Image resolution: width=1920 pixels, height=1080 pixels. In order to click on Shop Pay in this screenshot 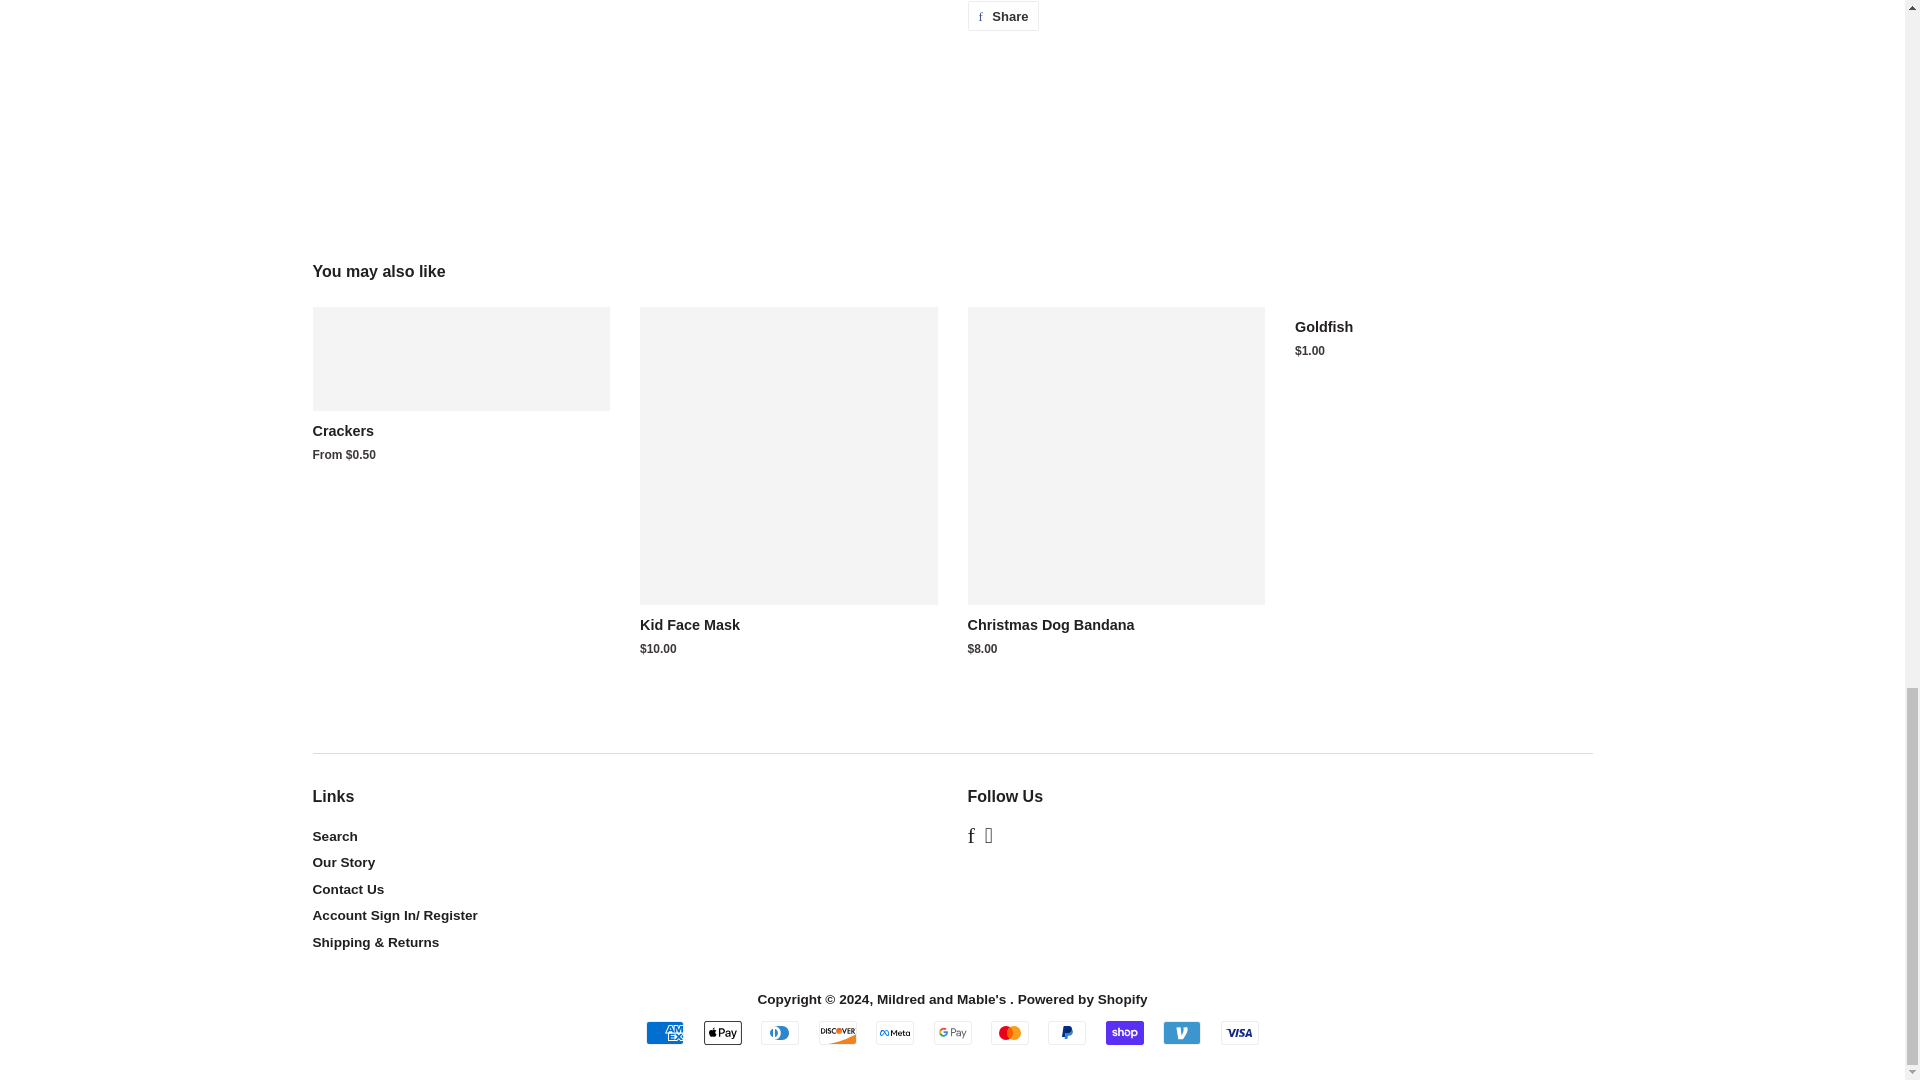, I will do `click(1124, 1032)`.